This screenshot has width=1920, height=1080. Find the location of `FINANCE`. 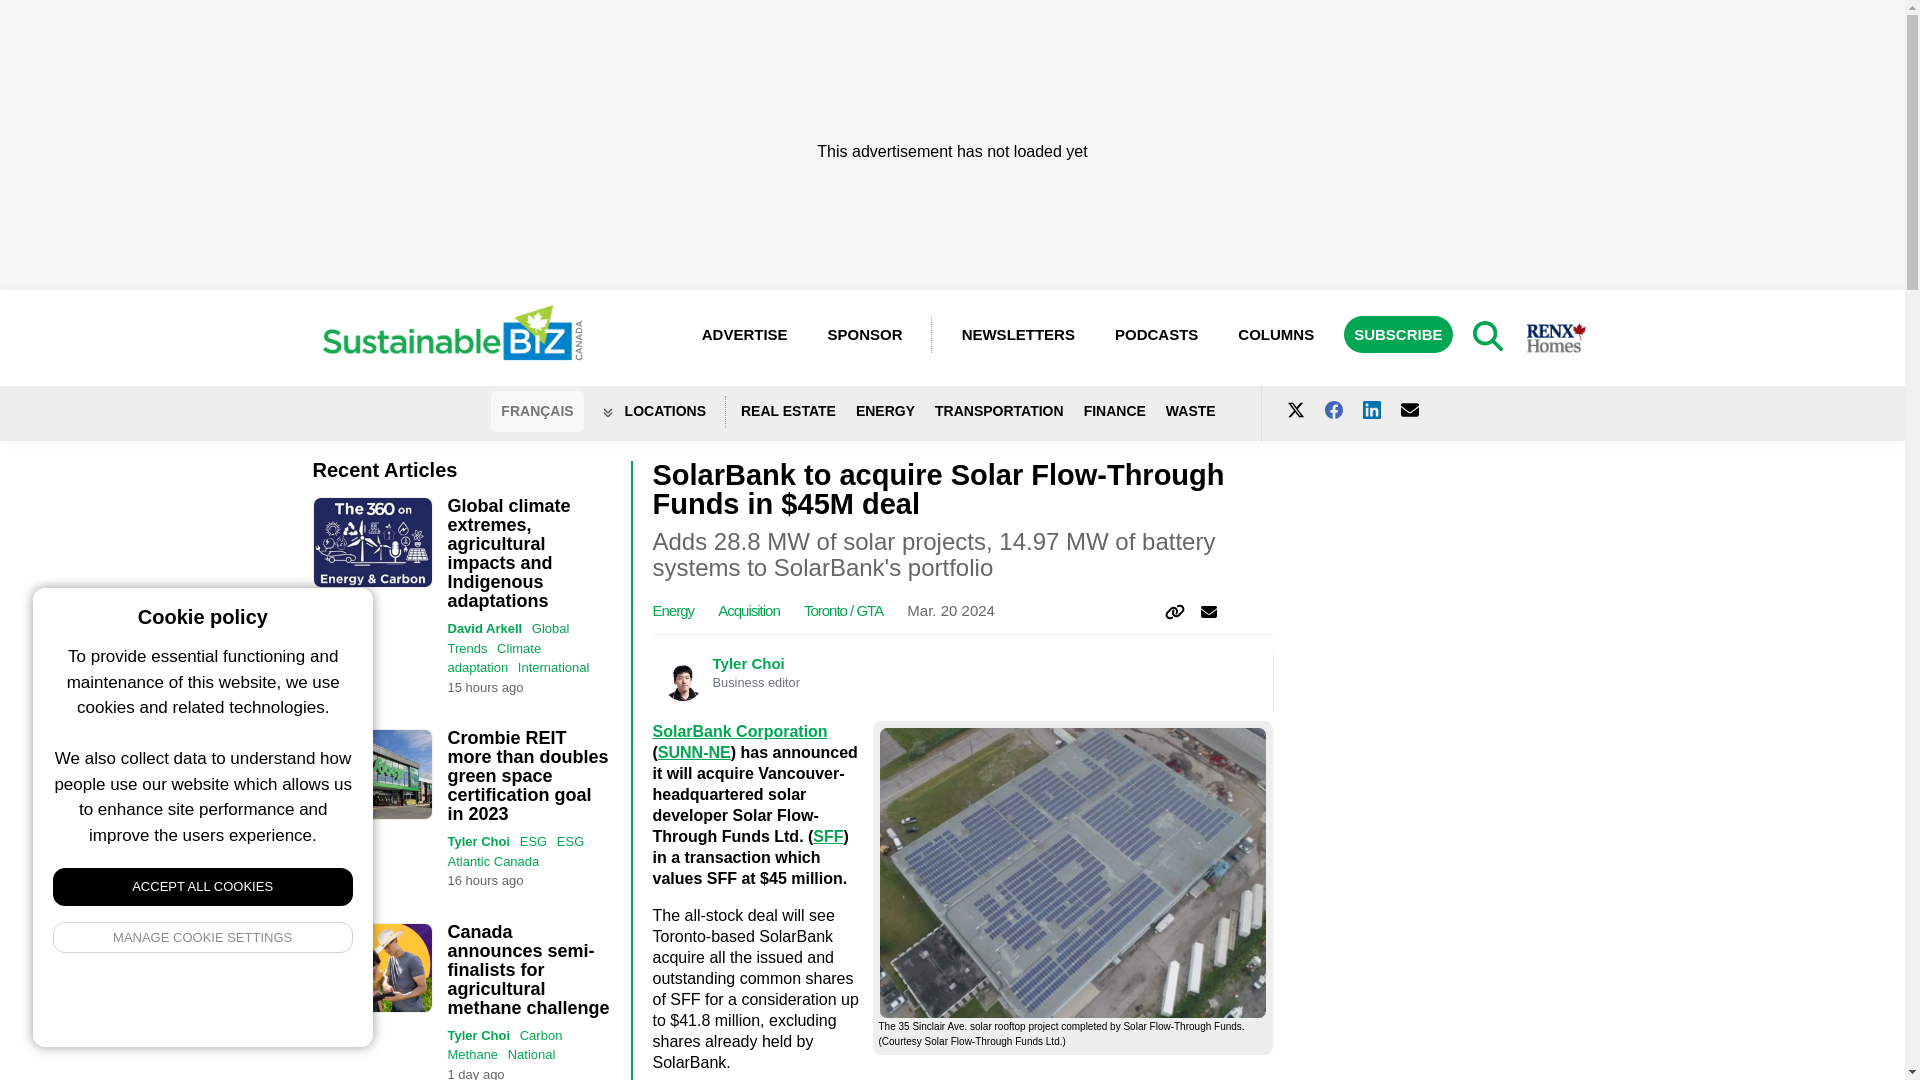

FINANCE is located at coordinates (1124, 411).